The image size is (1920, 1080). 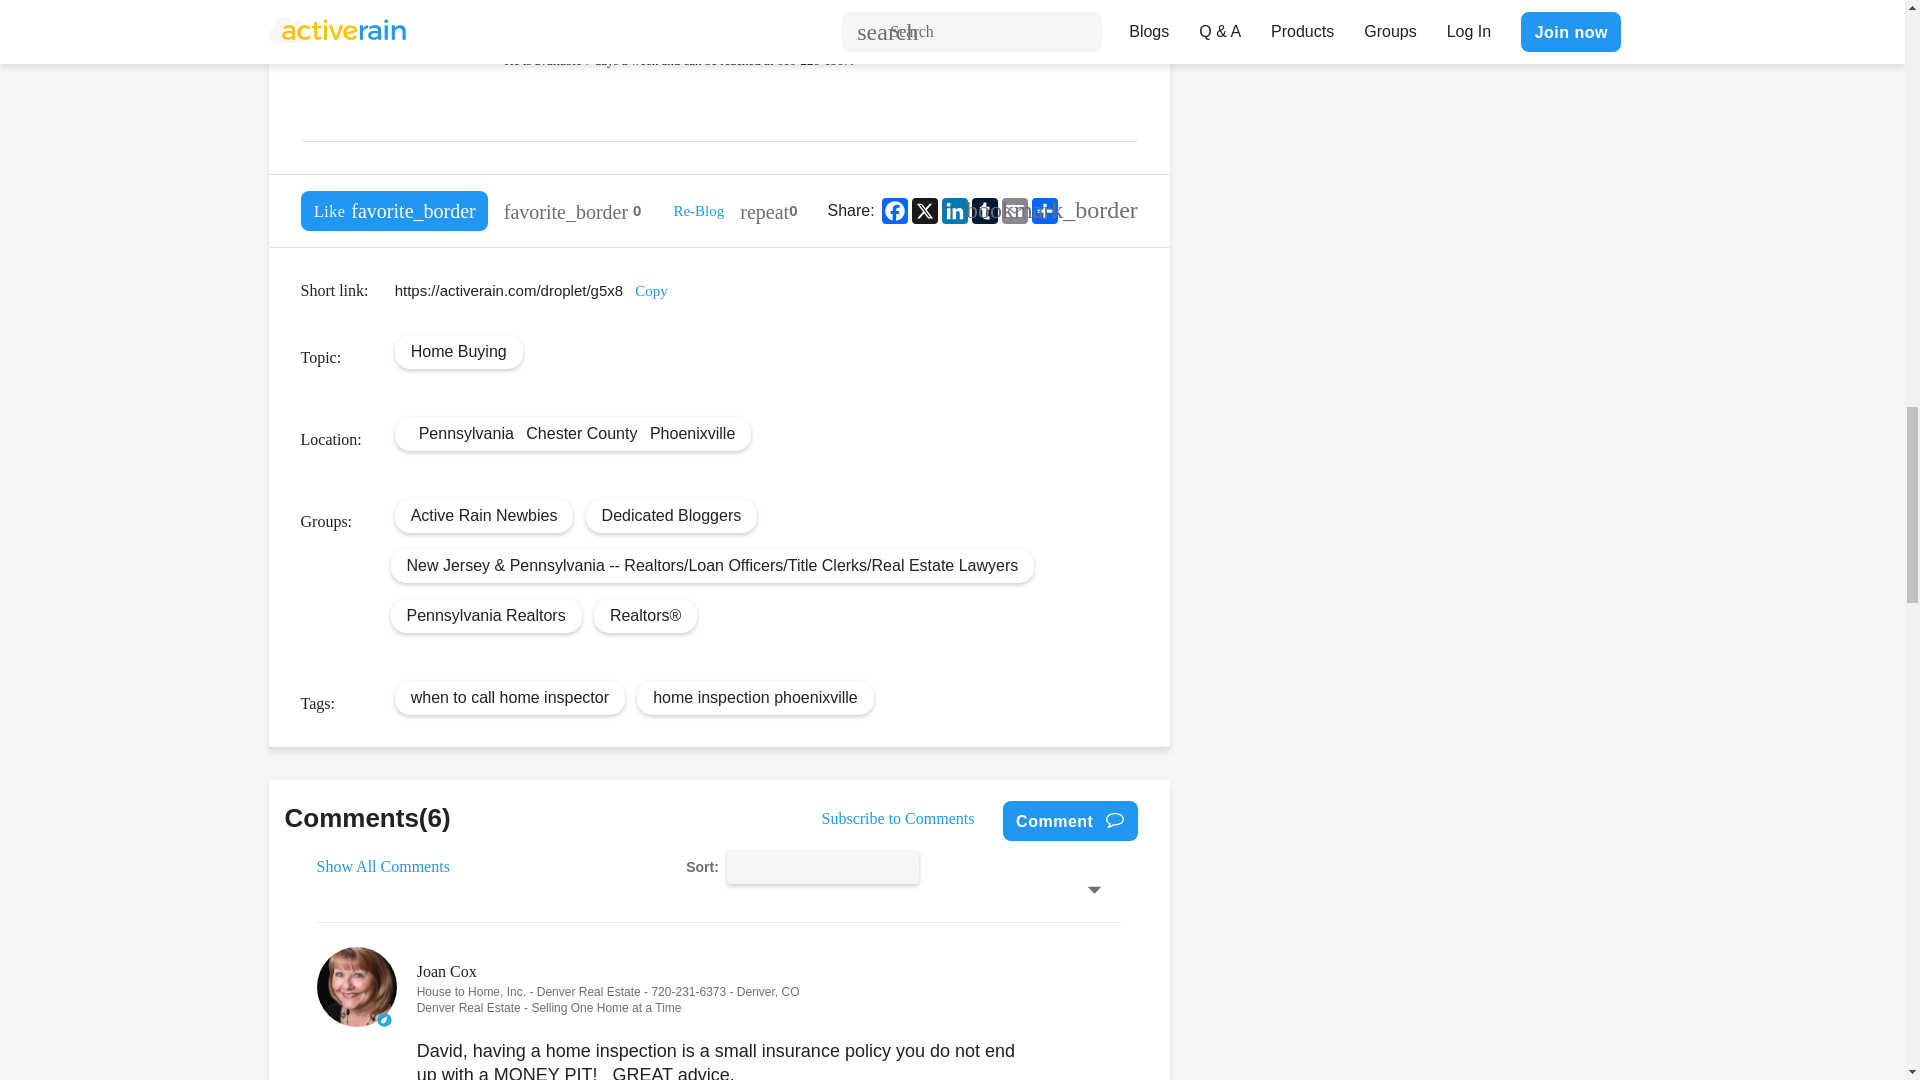 I want to click on Re-Blog, so click(x=698, y=211).